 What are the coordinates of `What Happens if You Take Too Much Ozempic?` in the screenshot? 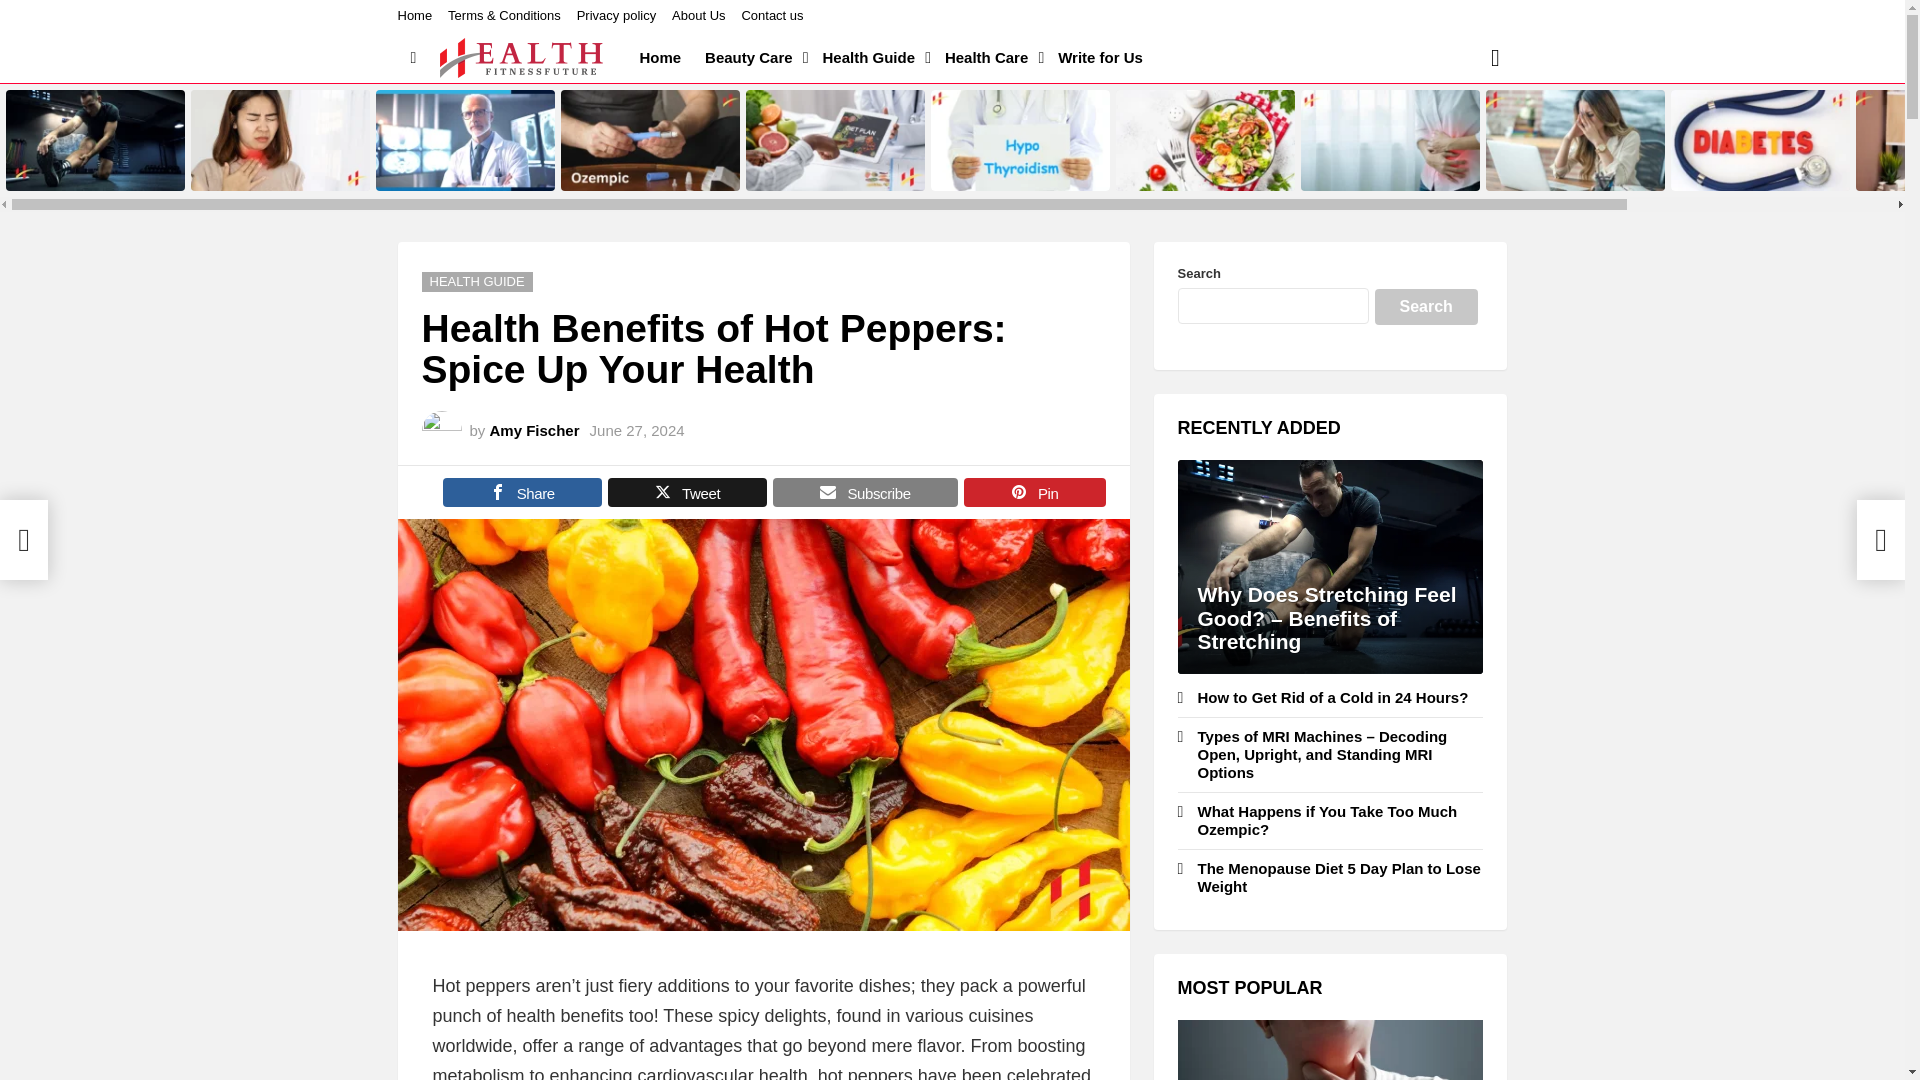 It's located at (650, 140).